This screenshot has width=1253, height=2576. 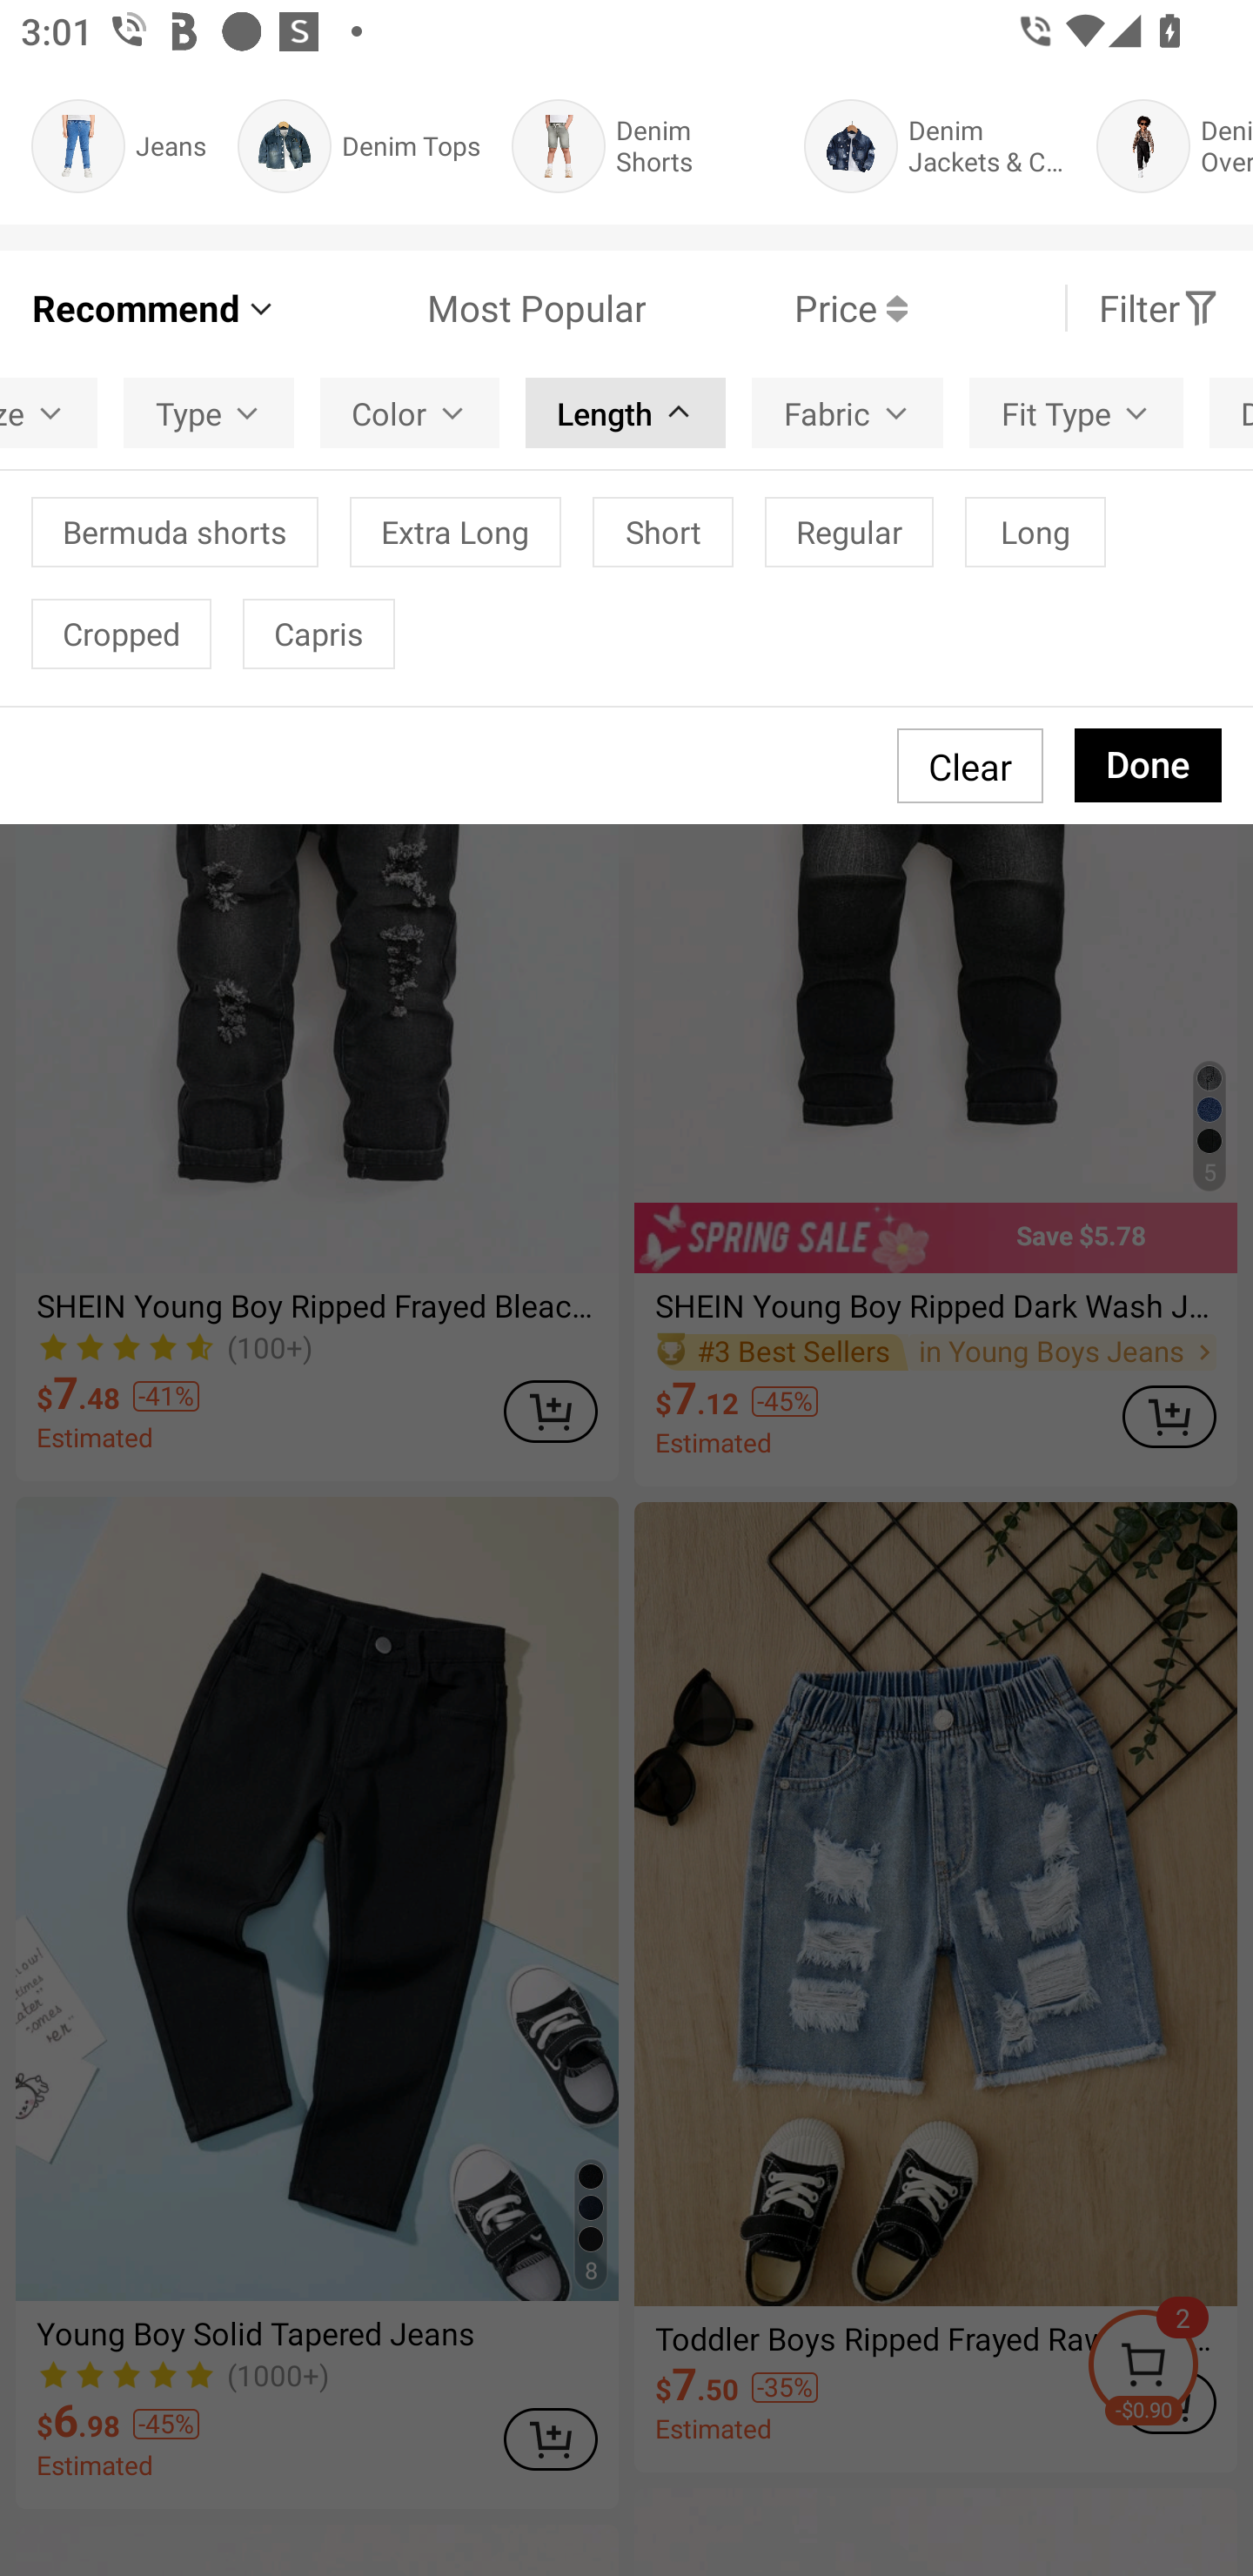 I want to click on Price, so click(x=776, y=308).